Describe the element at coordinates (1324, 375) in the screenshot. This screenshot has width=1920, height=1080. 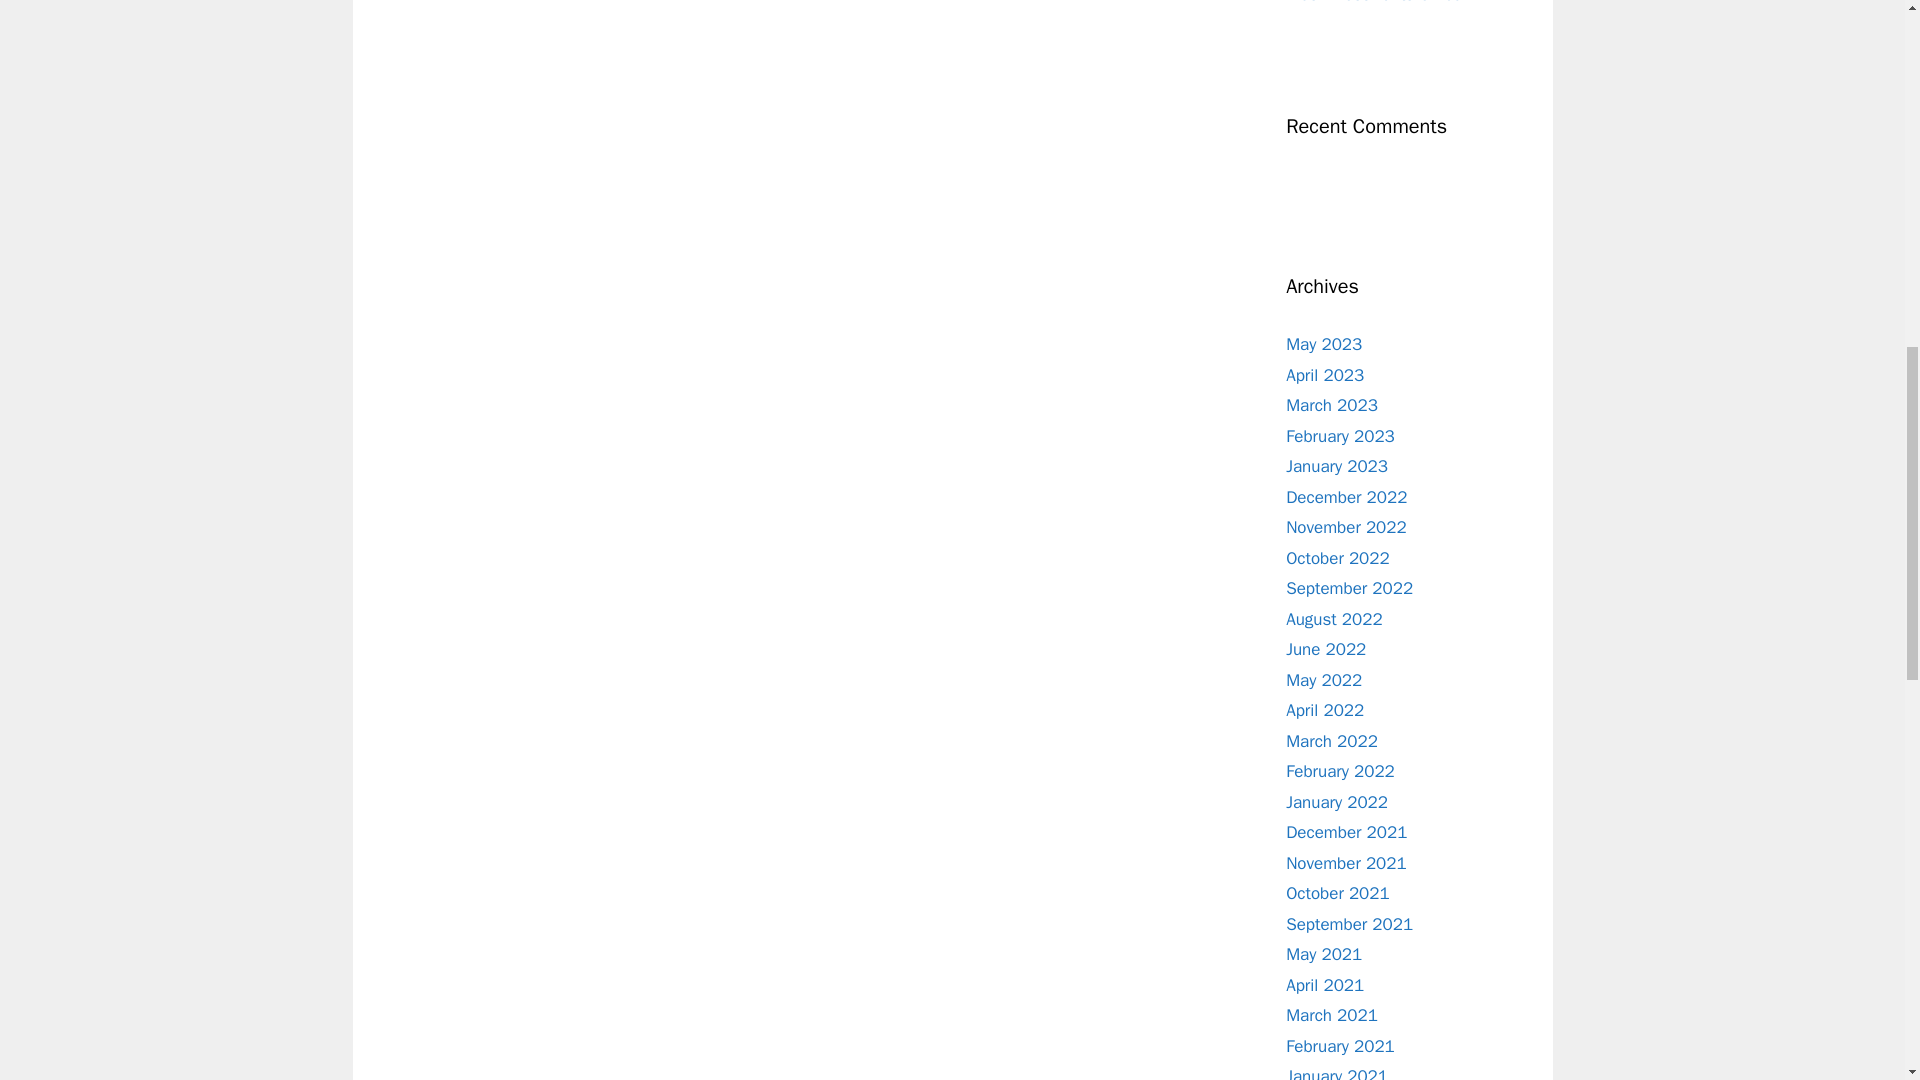
I see `April 2023` at that location.